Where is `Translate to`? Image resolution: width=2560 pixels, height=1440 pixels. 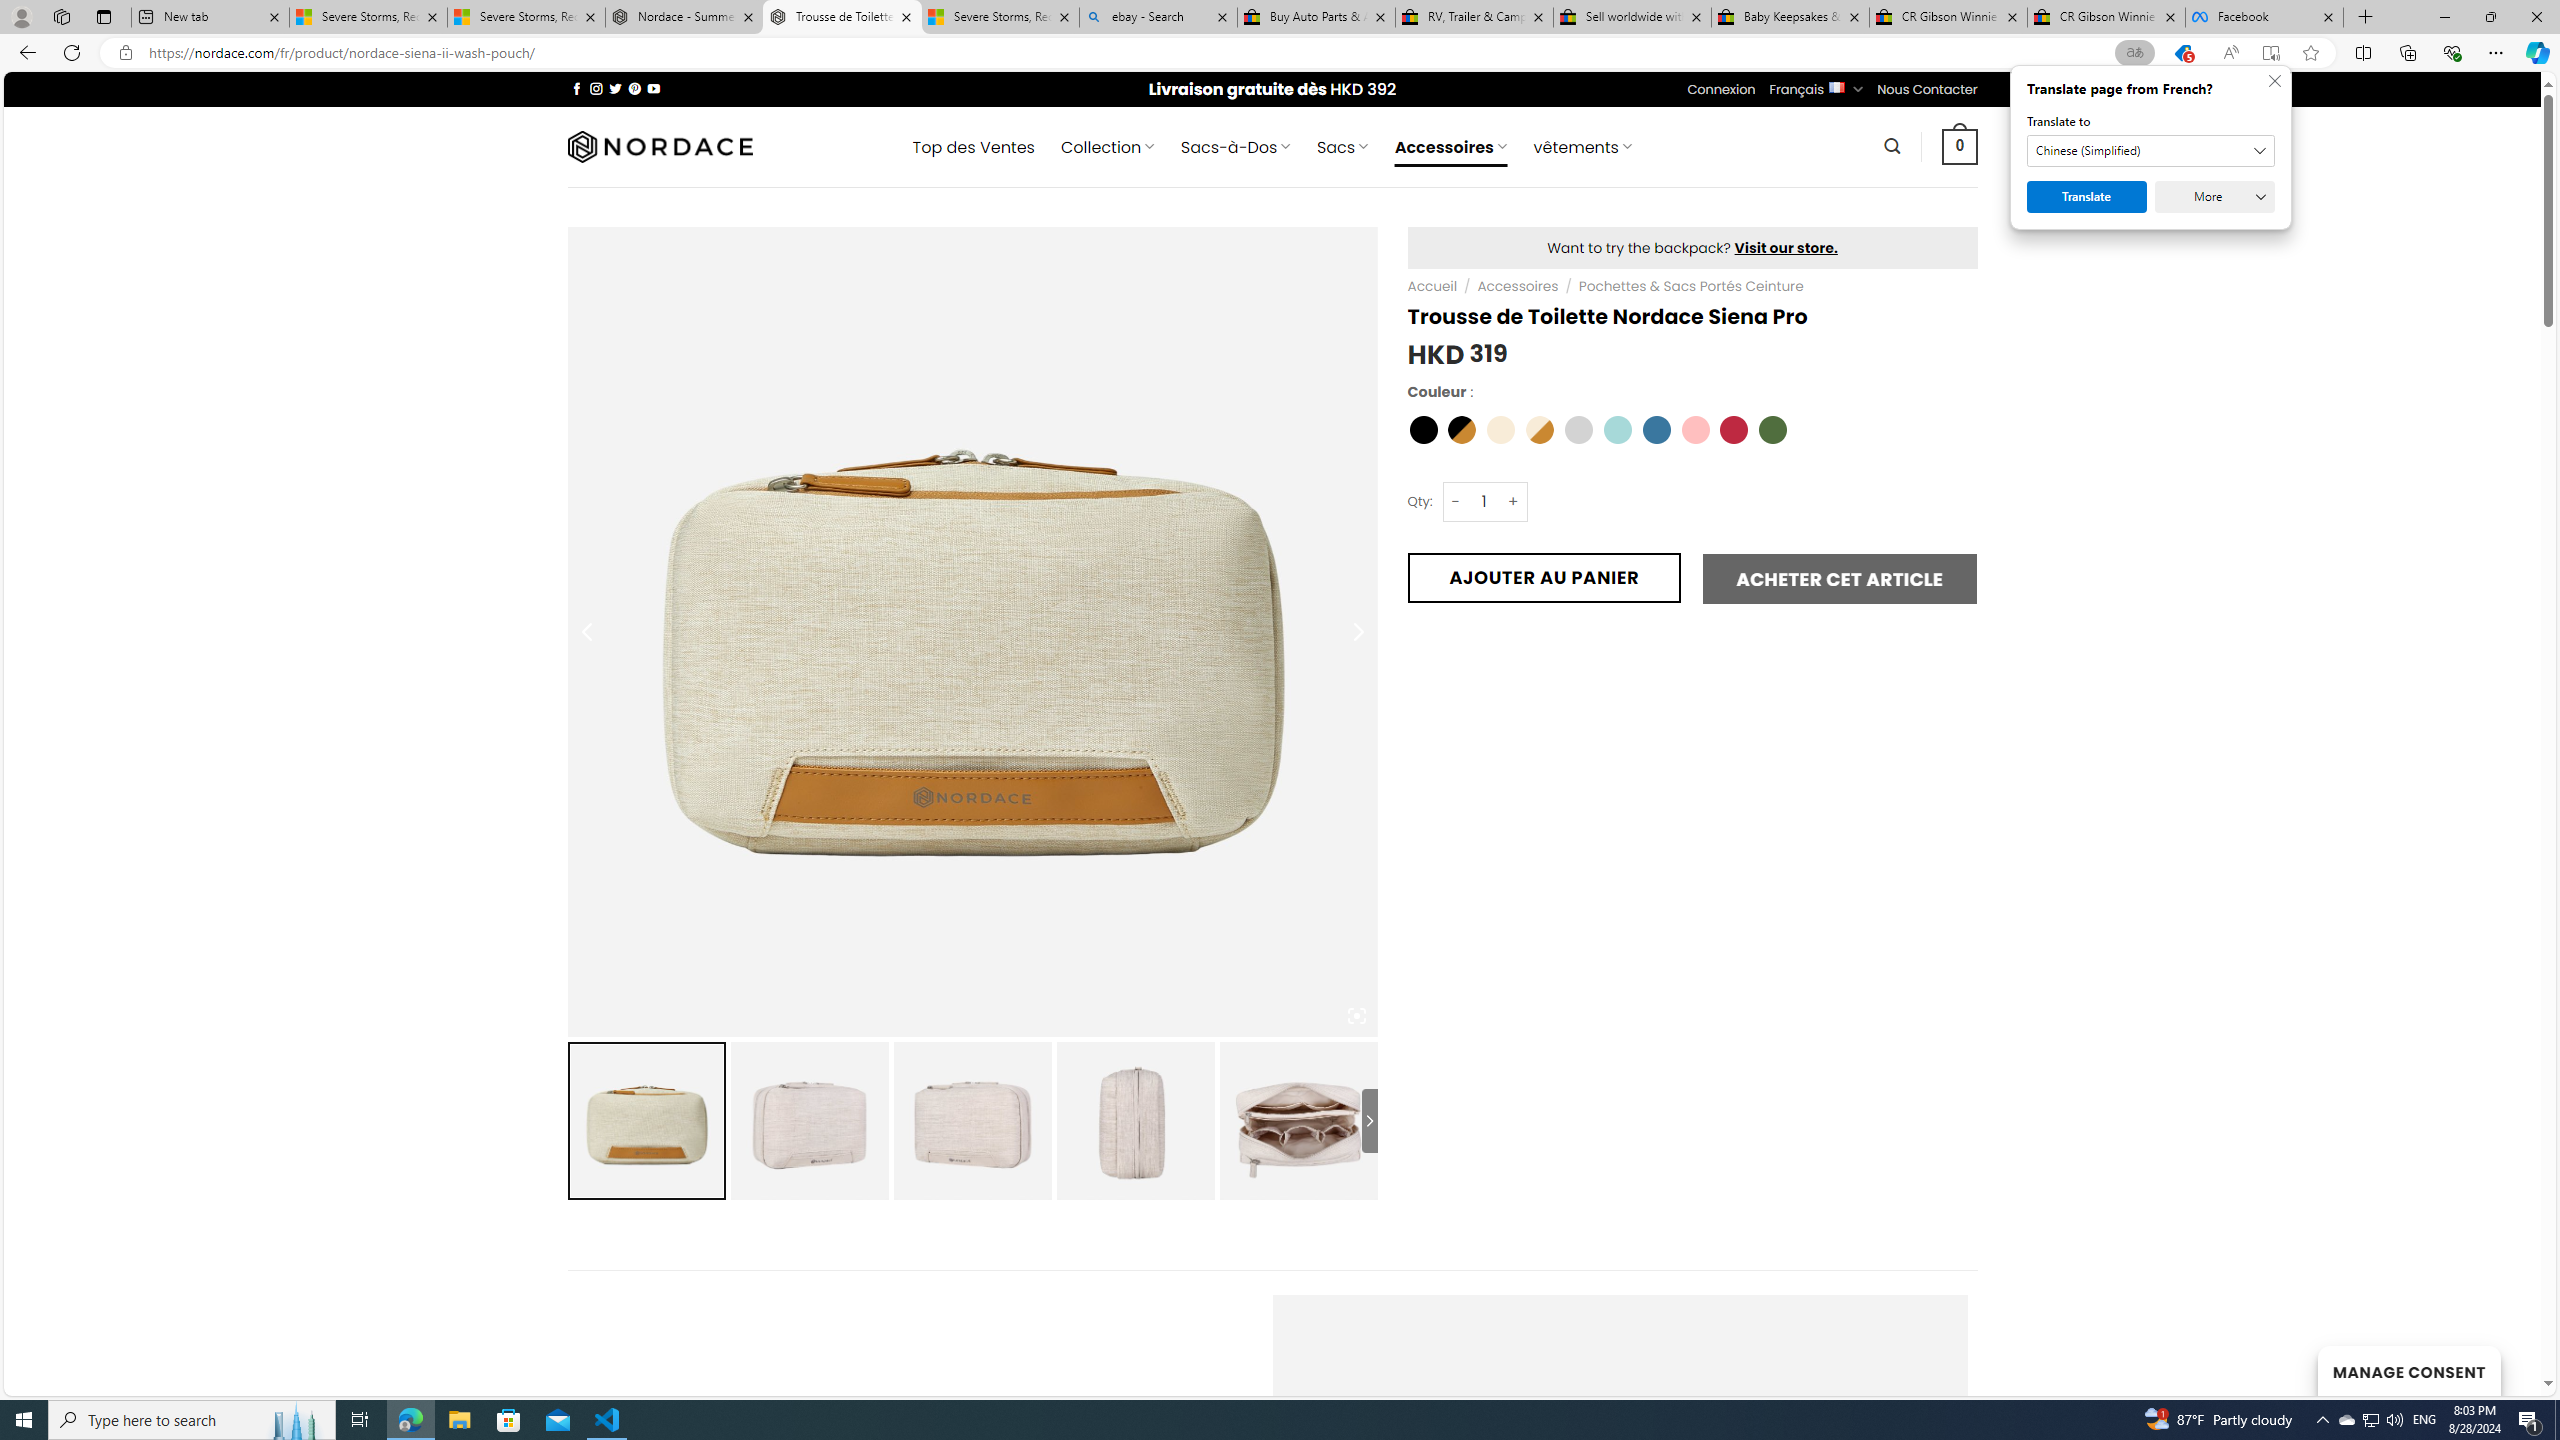 Translate to is located at coordinates (2151, 151).